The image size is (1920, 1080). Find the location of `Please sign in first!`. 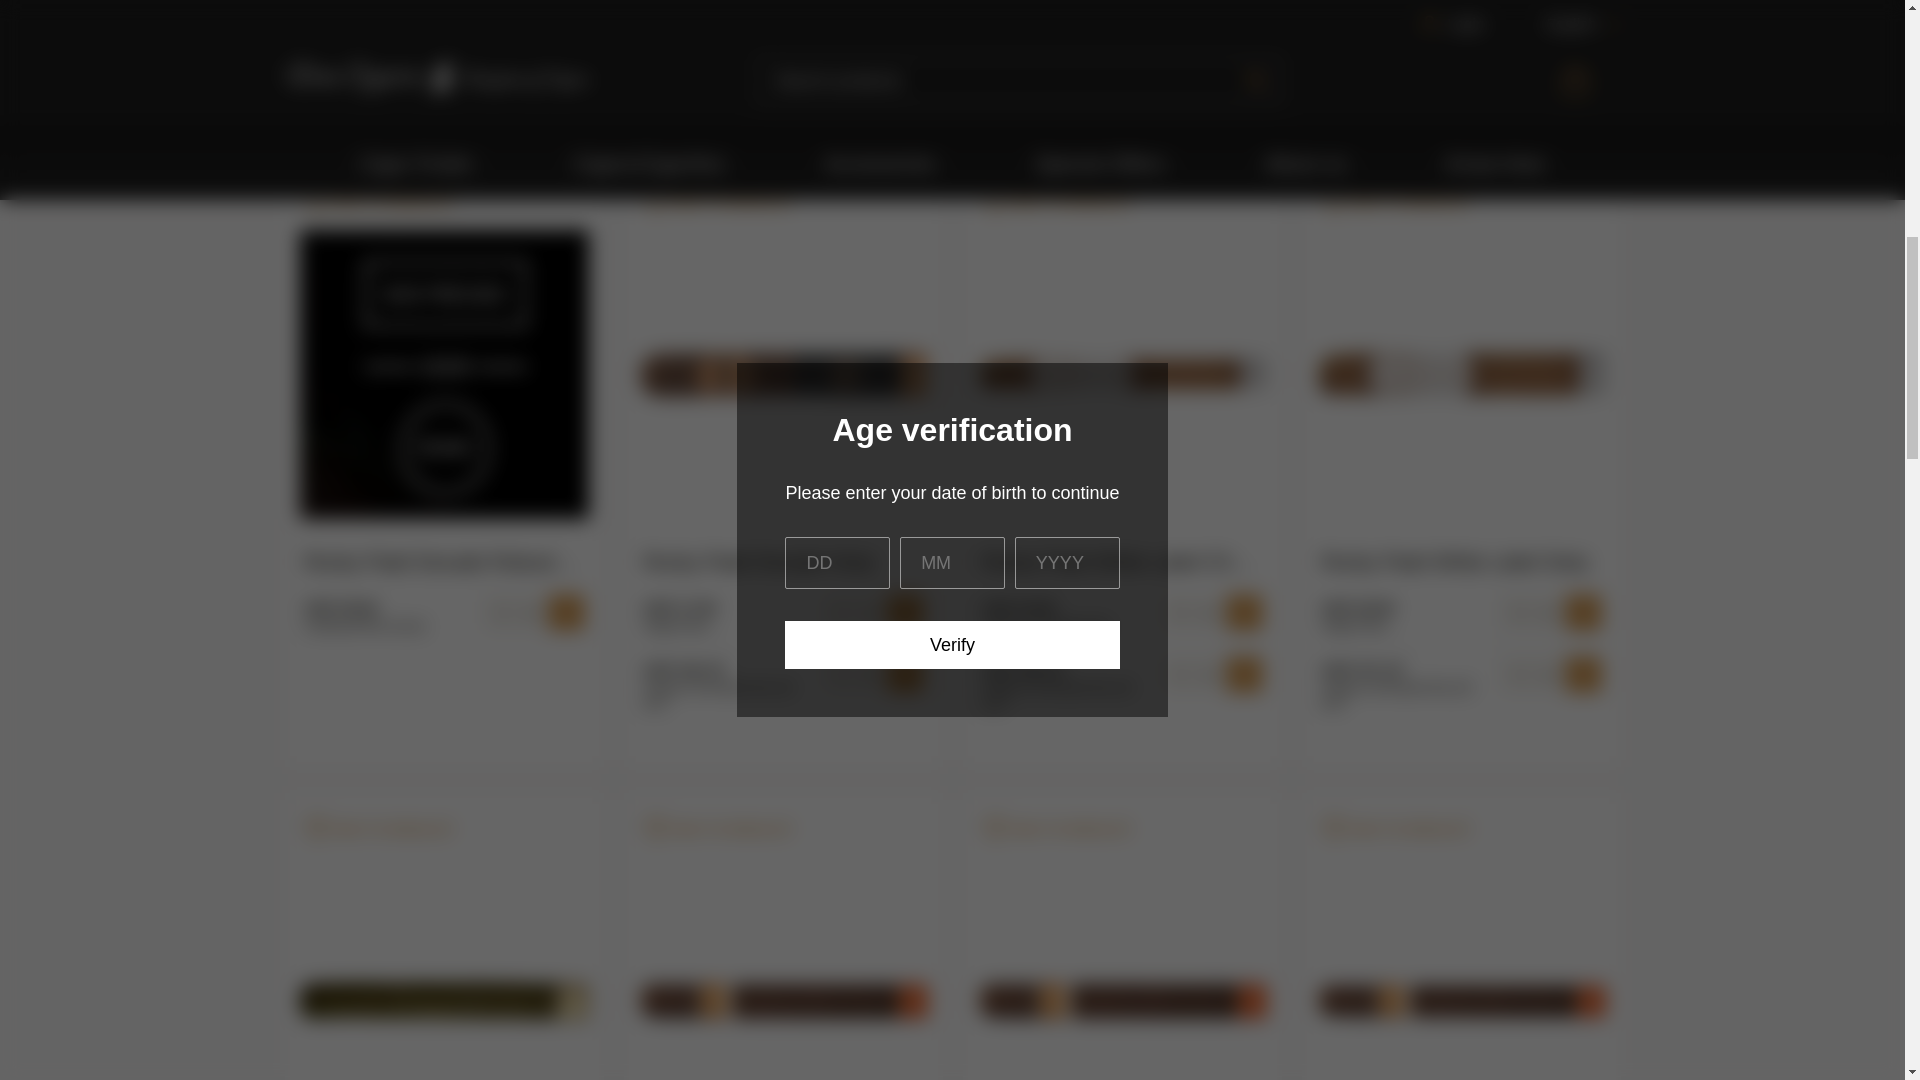

Please sign in first! is located at coordinates (1396, 829).